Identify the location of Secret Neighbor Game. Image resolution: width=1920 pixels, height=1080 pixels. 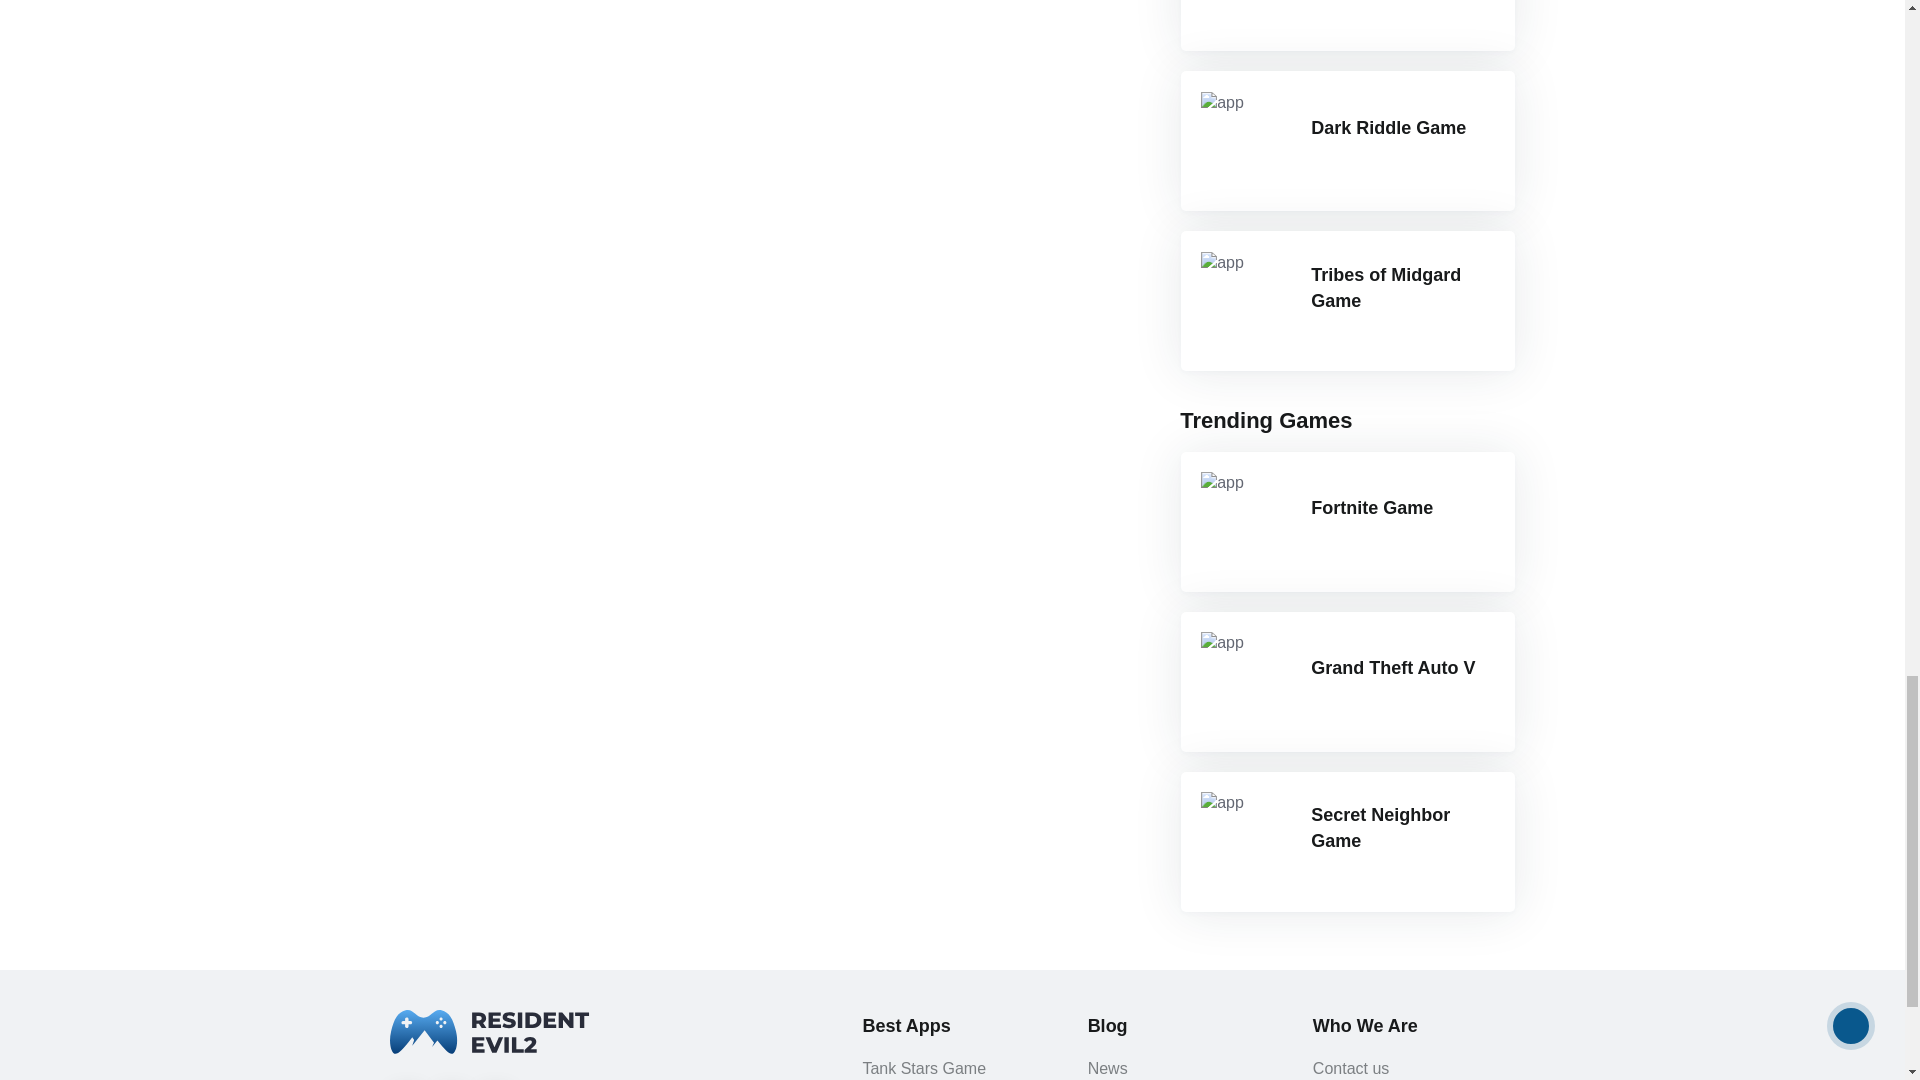
(1347, 842).